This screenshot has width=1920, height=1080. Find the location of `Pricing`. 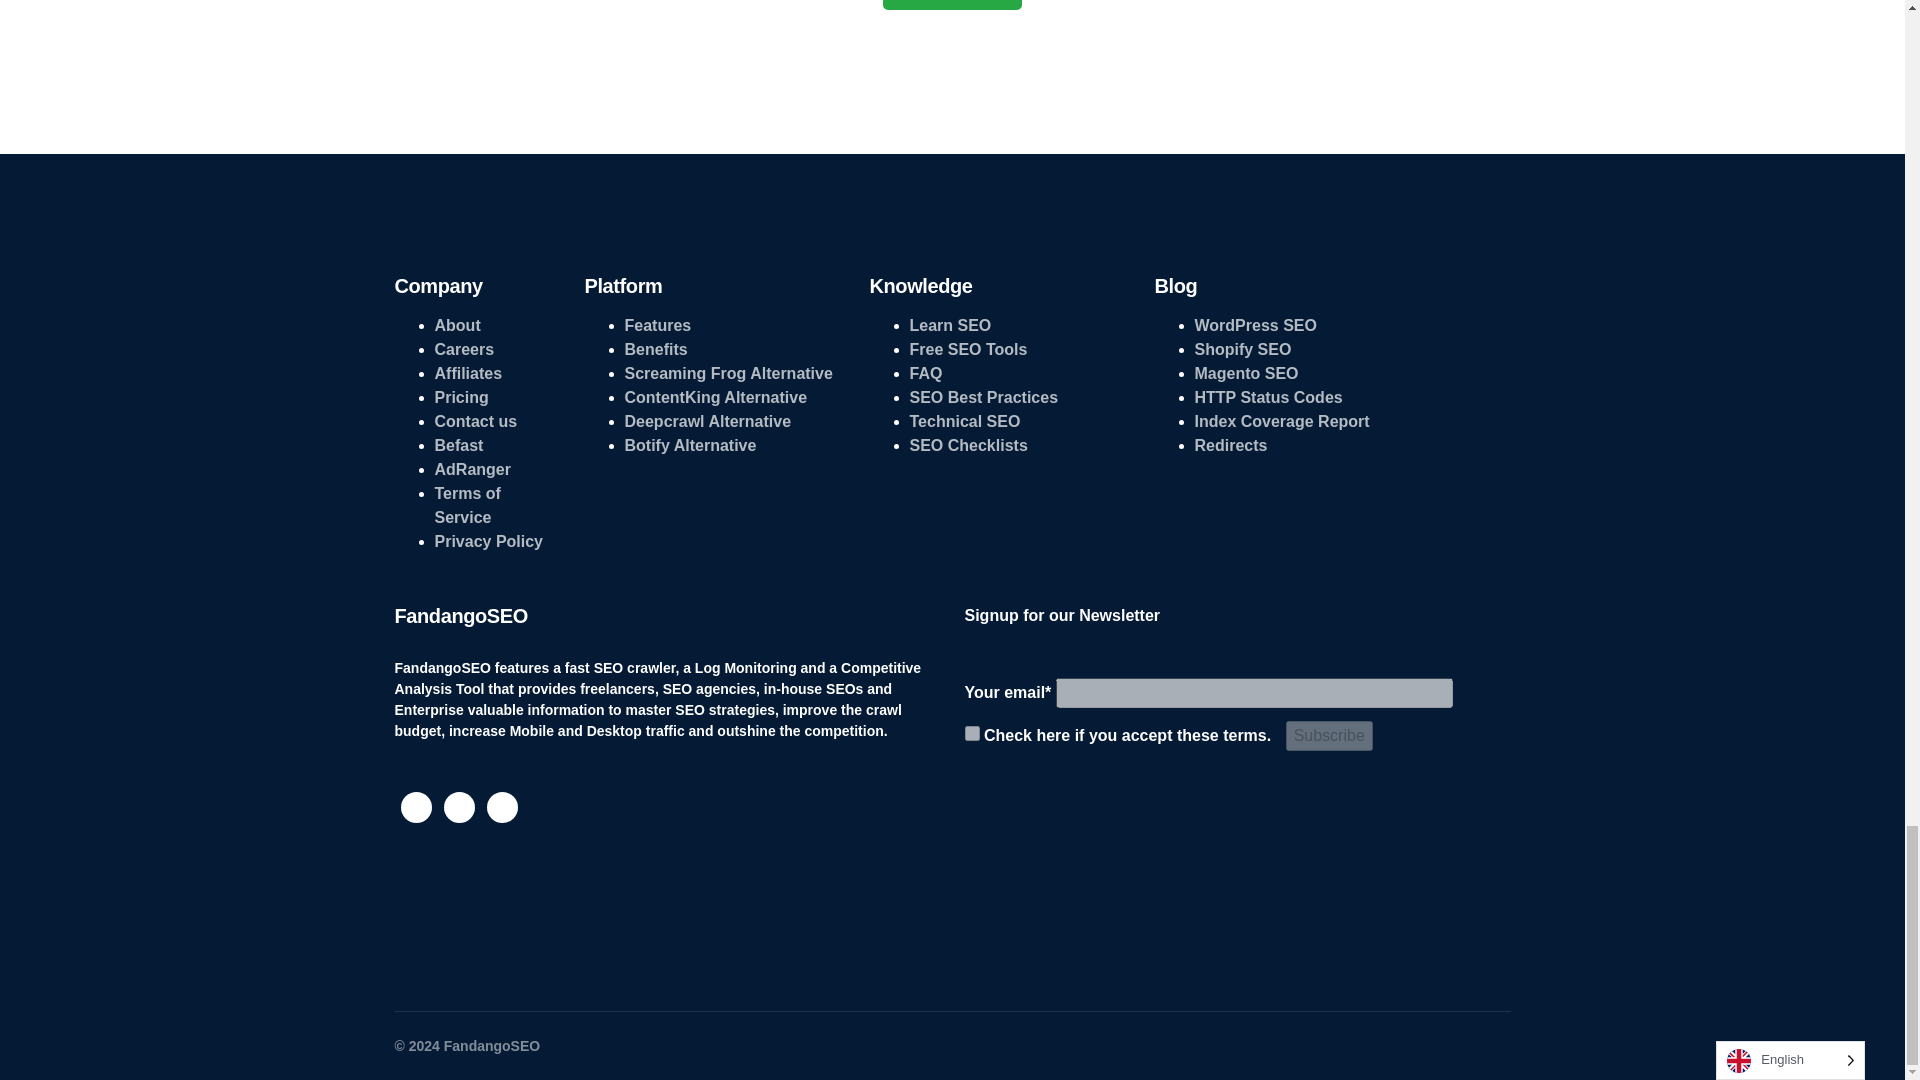

Pricing is located at coordinates (460, 397).